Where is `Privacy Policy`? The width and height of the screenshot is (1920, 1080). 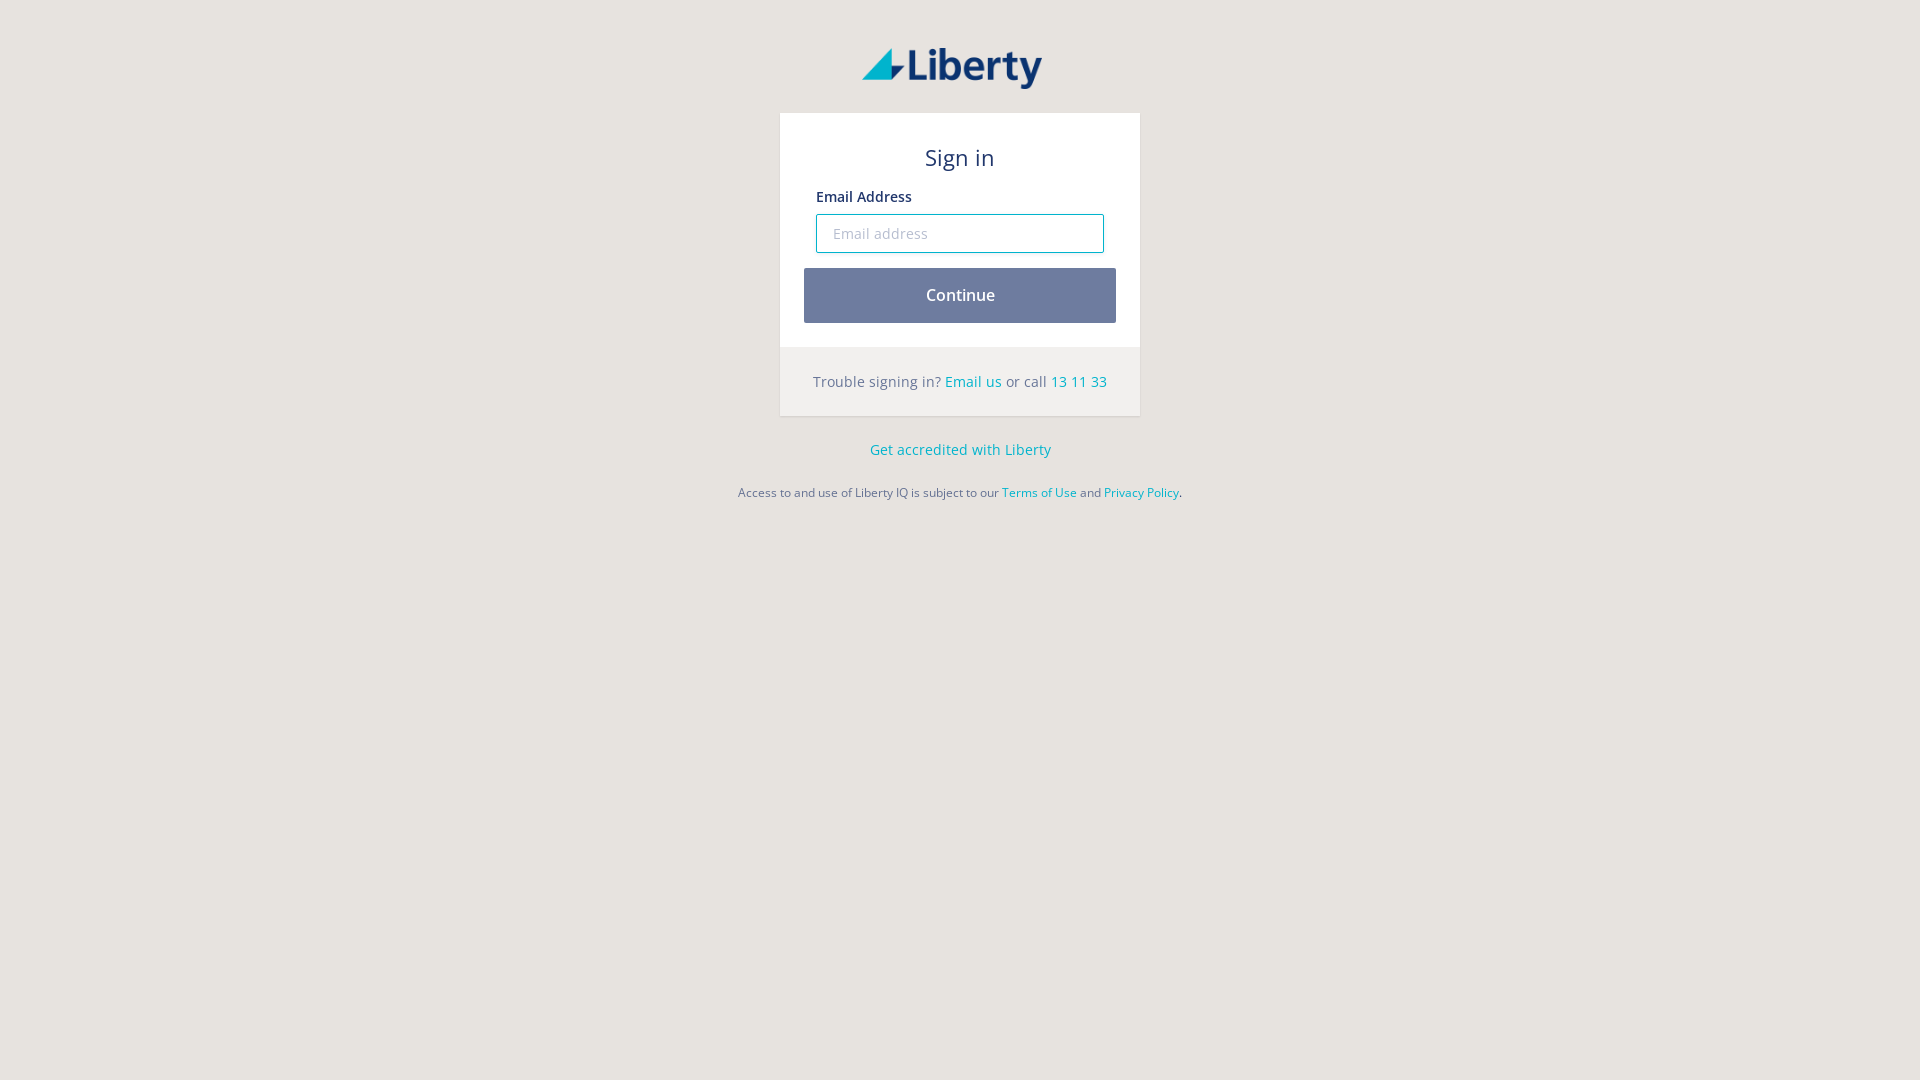
Privacy Policy is located at coordinates (1142, 492).